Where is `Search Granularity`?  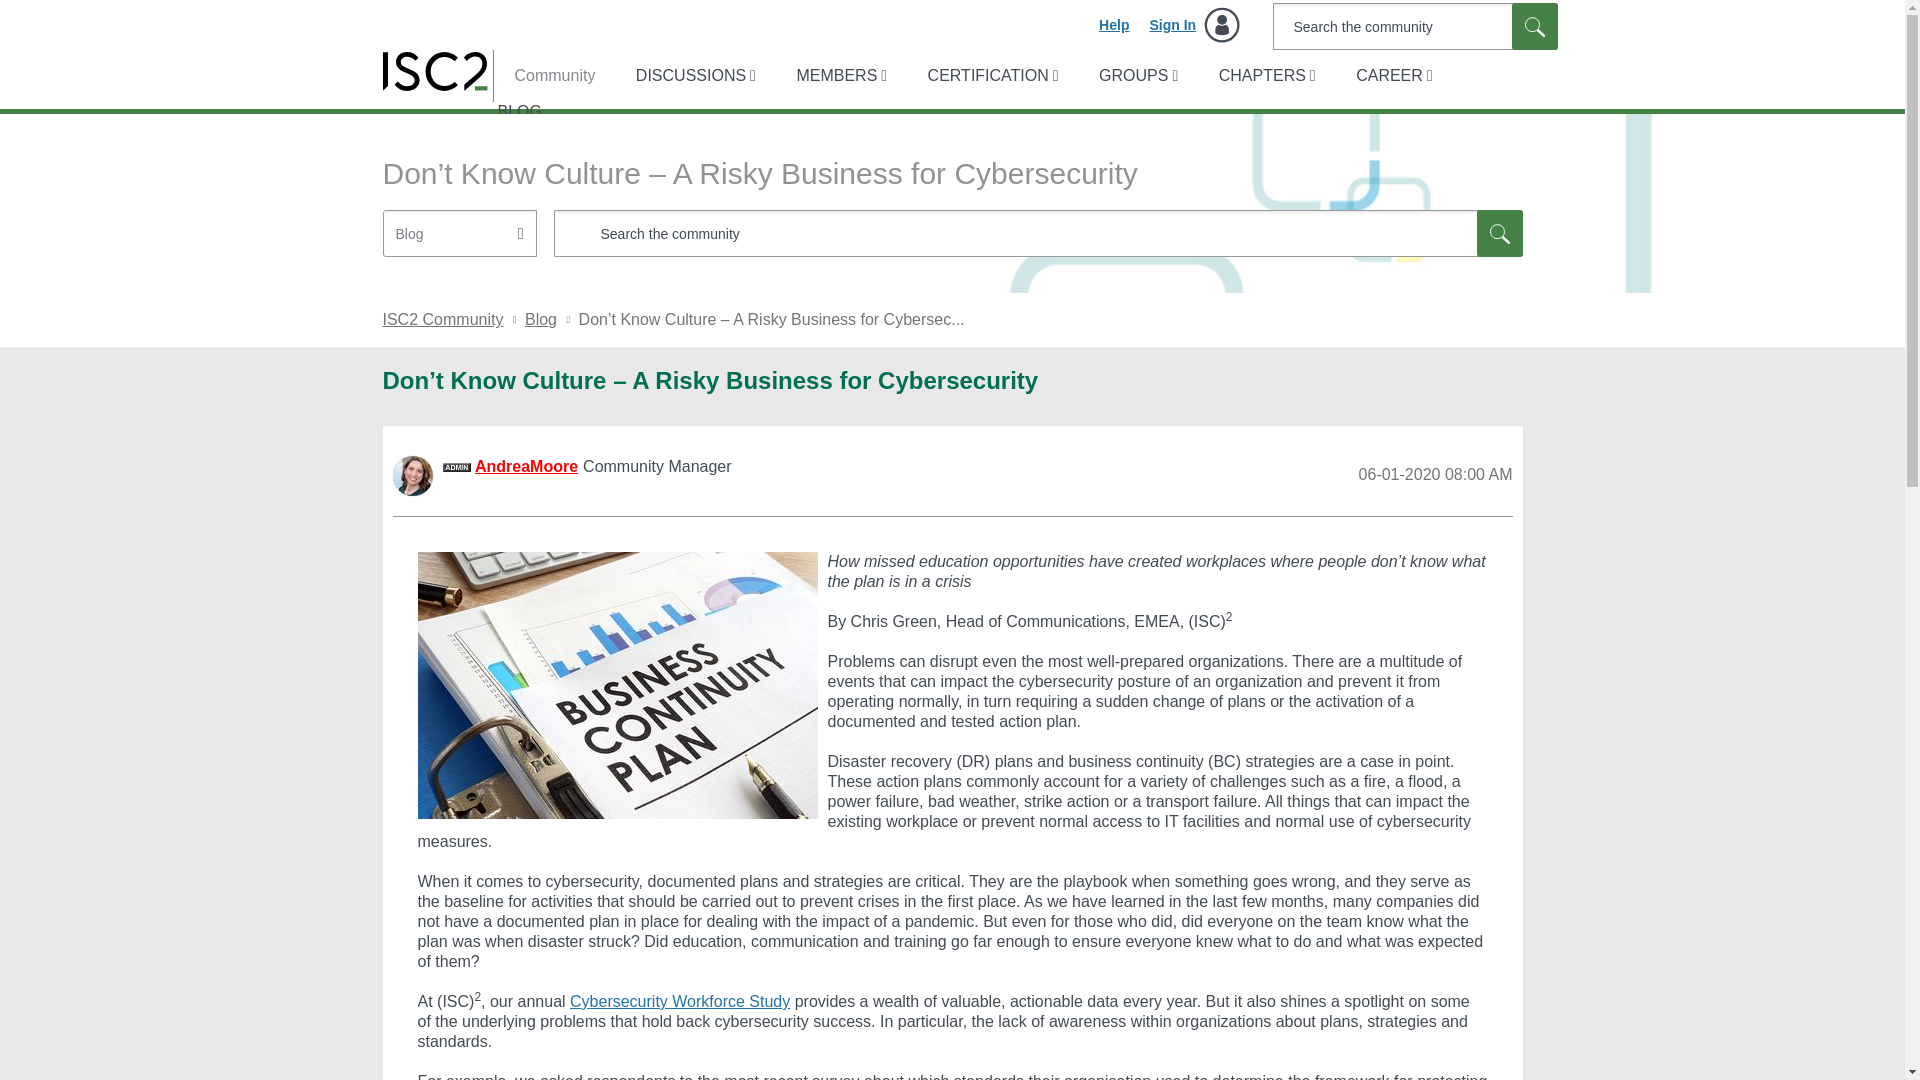
Search Granularity is located at coordinates (460, 232).